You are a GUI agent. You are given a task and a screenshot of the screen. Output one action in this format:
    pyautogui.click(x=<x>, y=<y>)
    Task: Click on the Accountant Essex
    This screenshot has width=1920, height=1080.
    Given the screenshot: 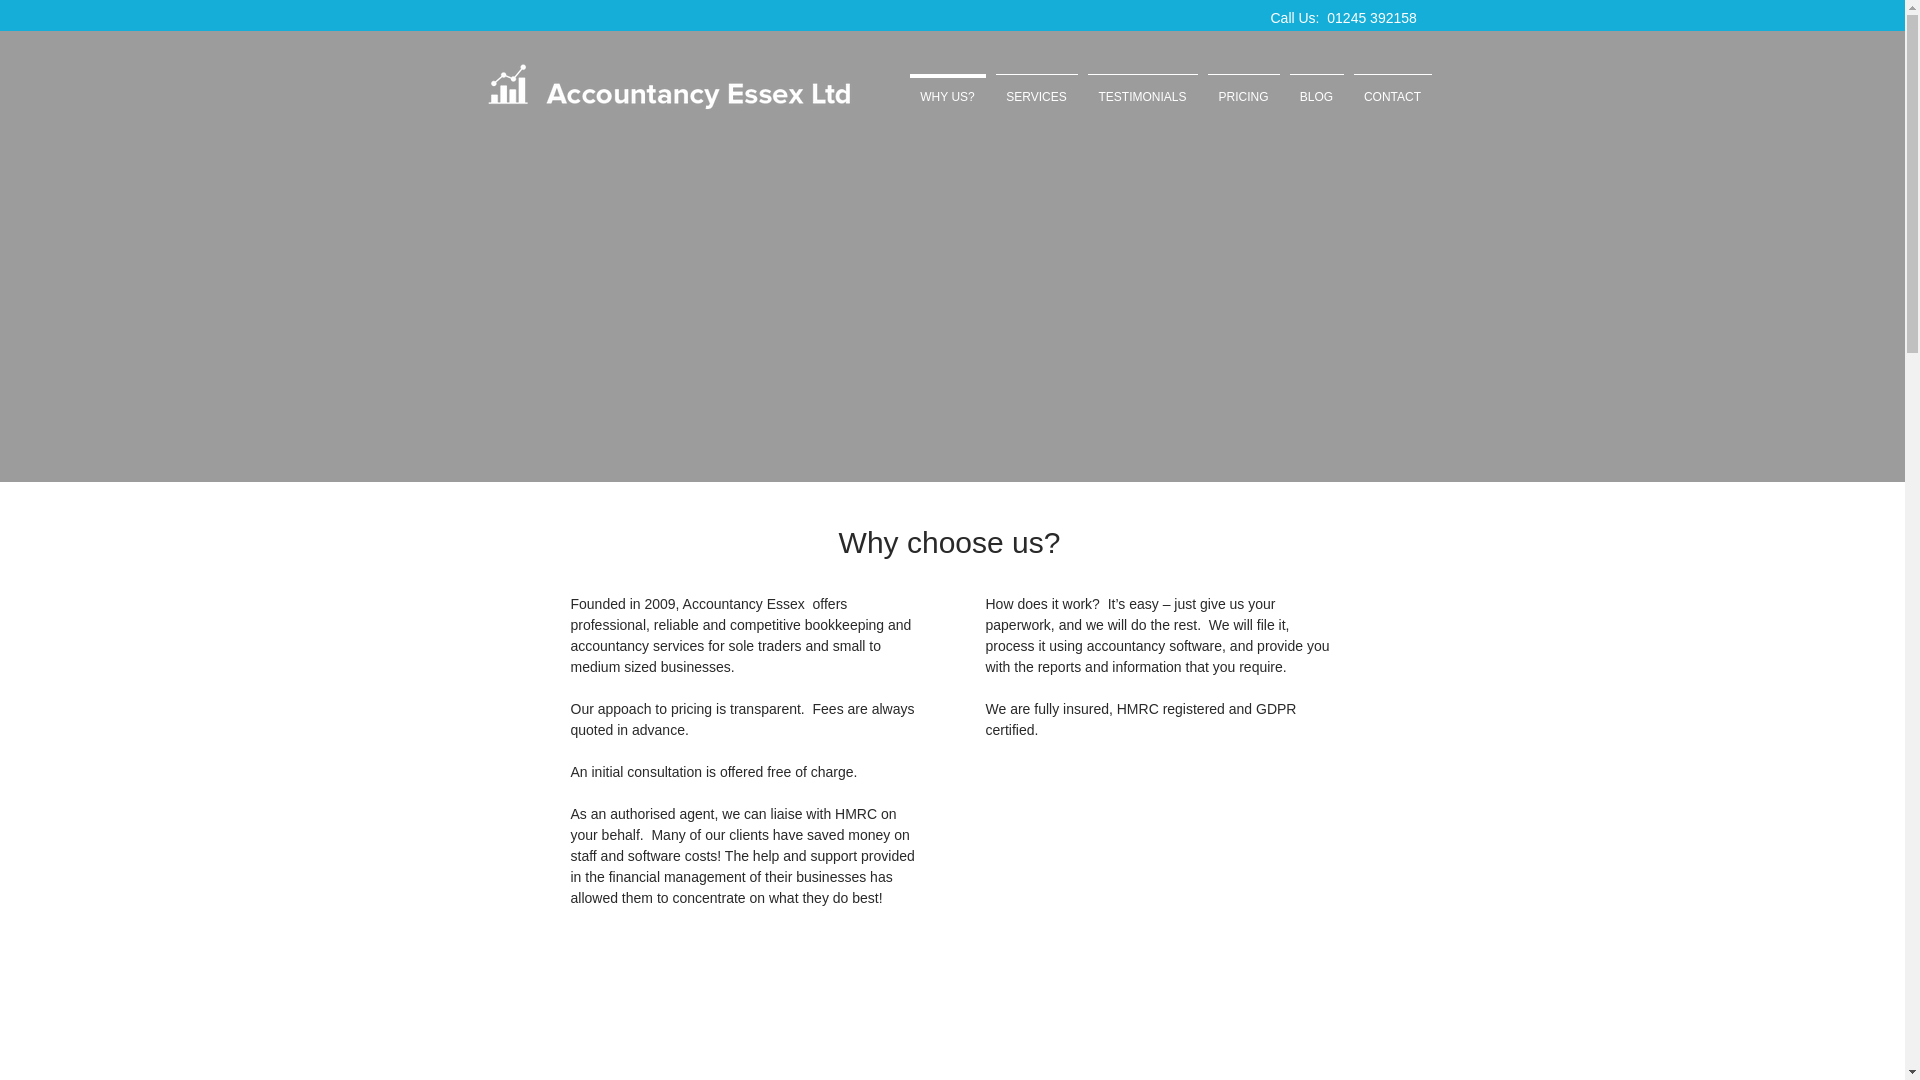 What is the action you would take?
    pyautogui.click(x=668, y=87)
    